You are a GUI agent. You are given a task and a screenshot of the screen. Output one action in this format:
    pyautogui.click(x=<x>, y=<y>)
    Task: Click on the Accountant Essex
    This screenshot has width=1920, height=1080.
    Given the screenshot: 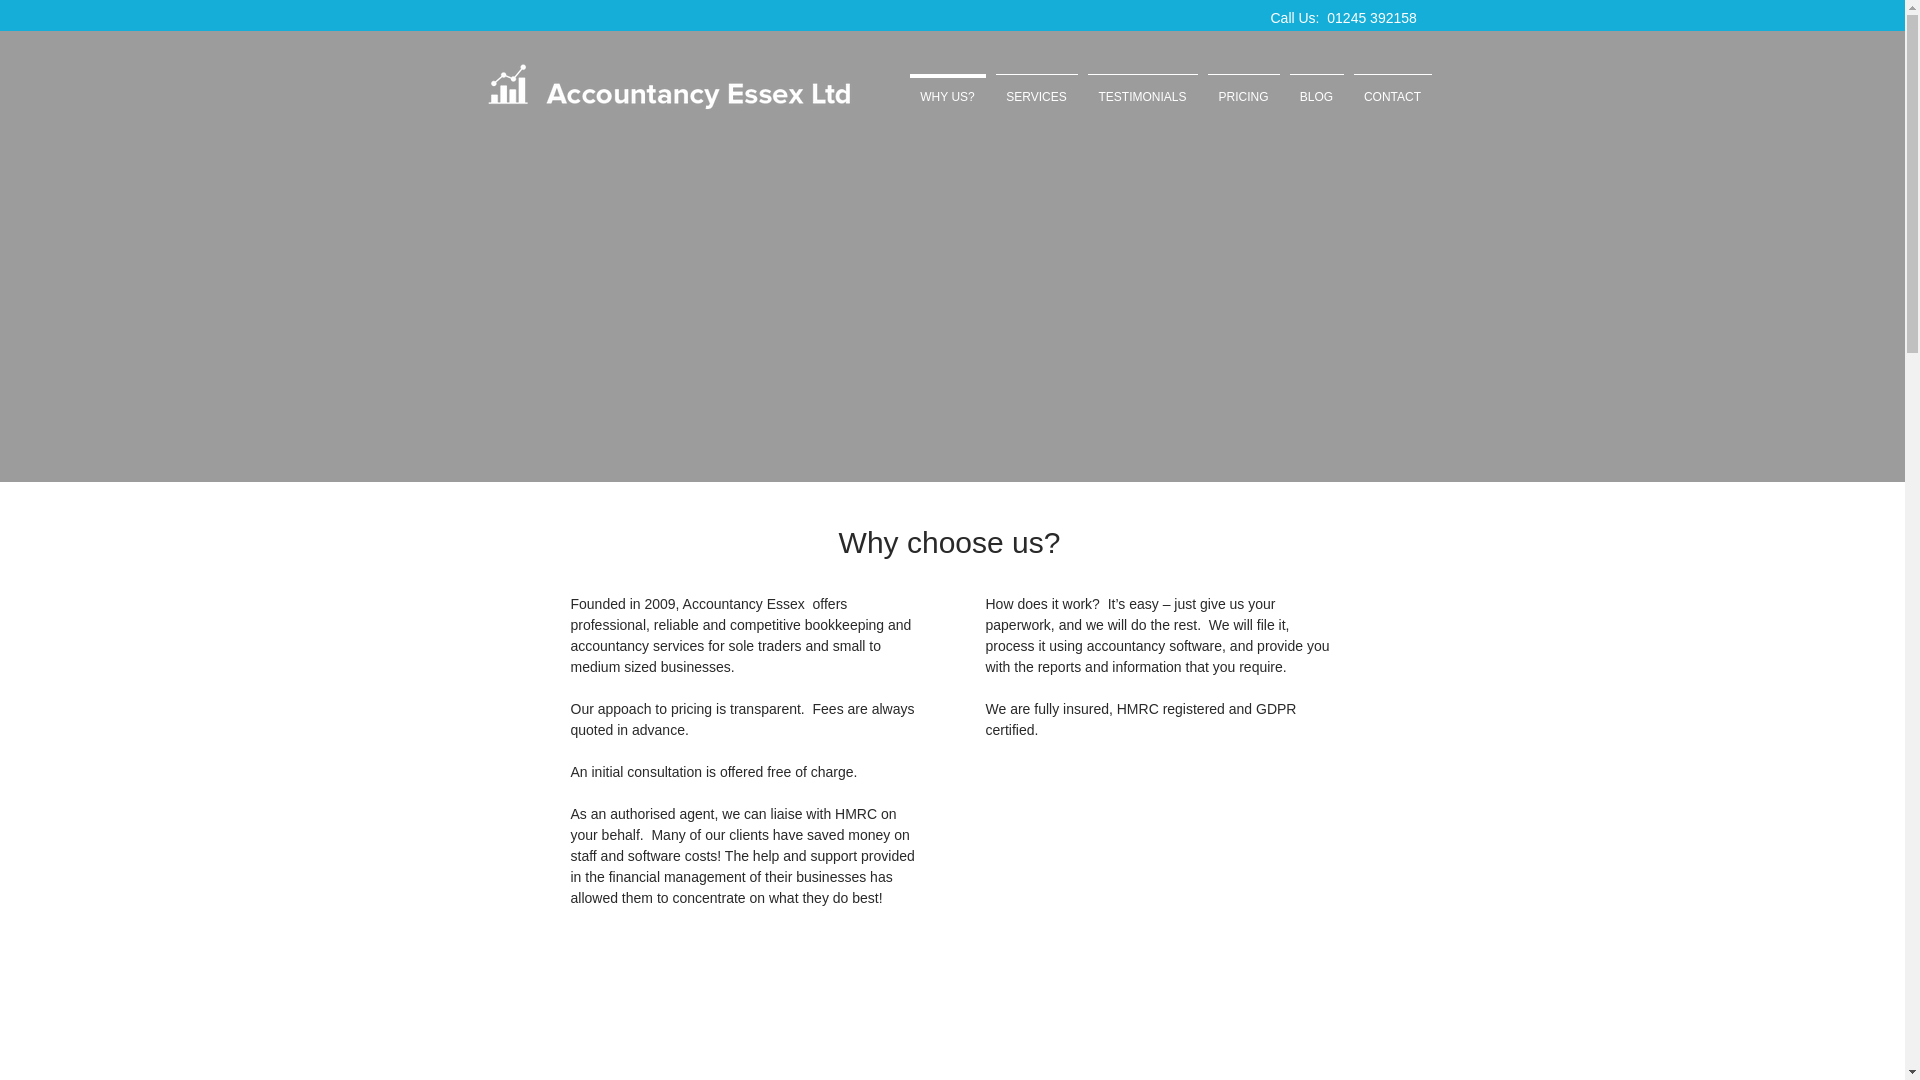 What is the action you would take?
    pyautogui.click(x=668, y=87)
    